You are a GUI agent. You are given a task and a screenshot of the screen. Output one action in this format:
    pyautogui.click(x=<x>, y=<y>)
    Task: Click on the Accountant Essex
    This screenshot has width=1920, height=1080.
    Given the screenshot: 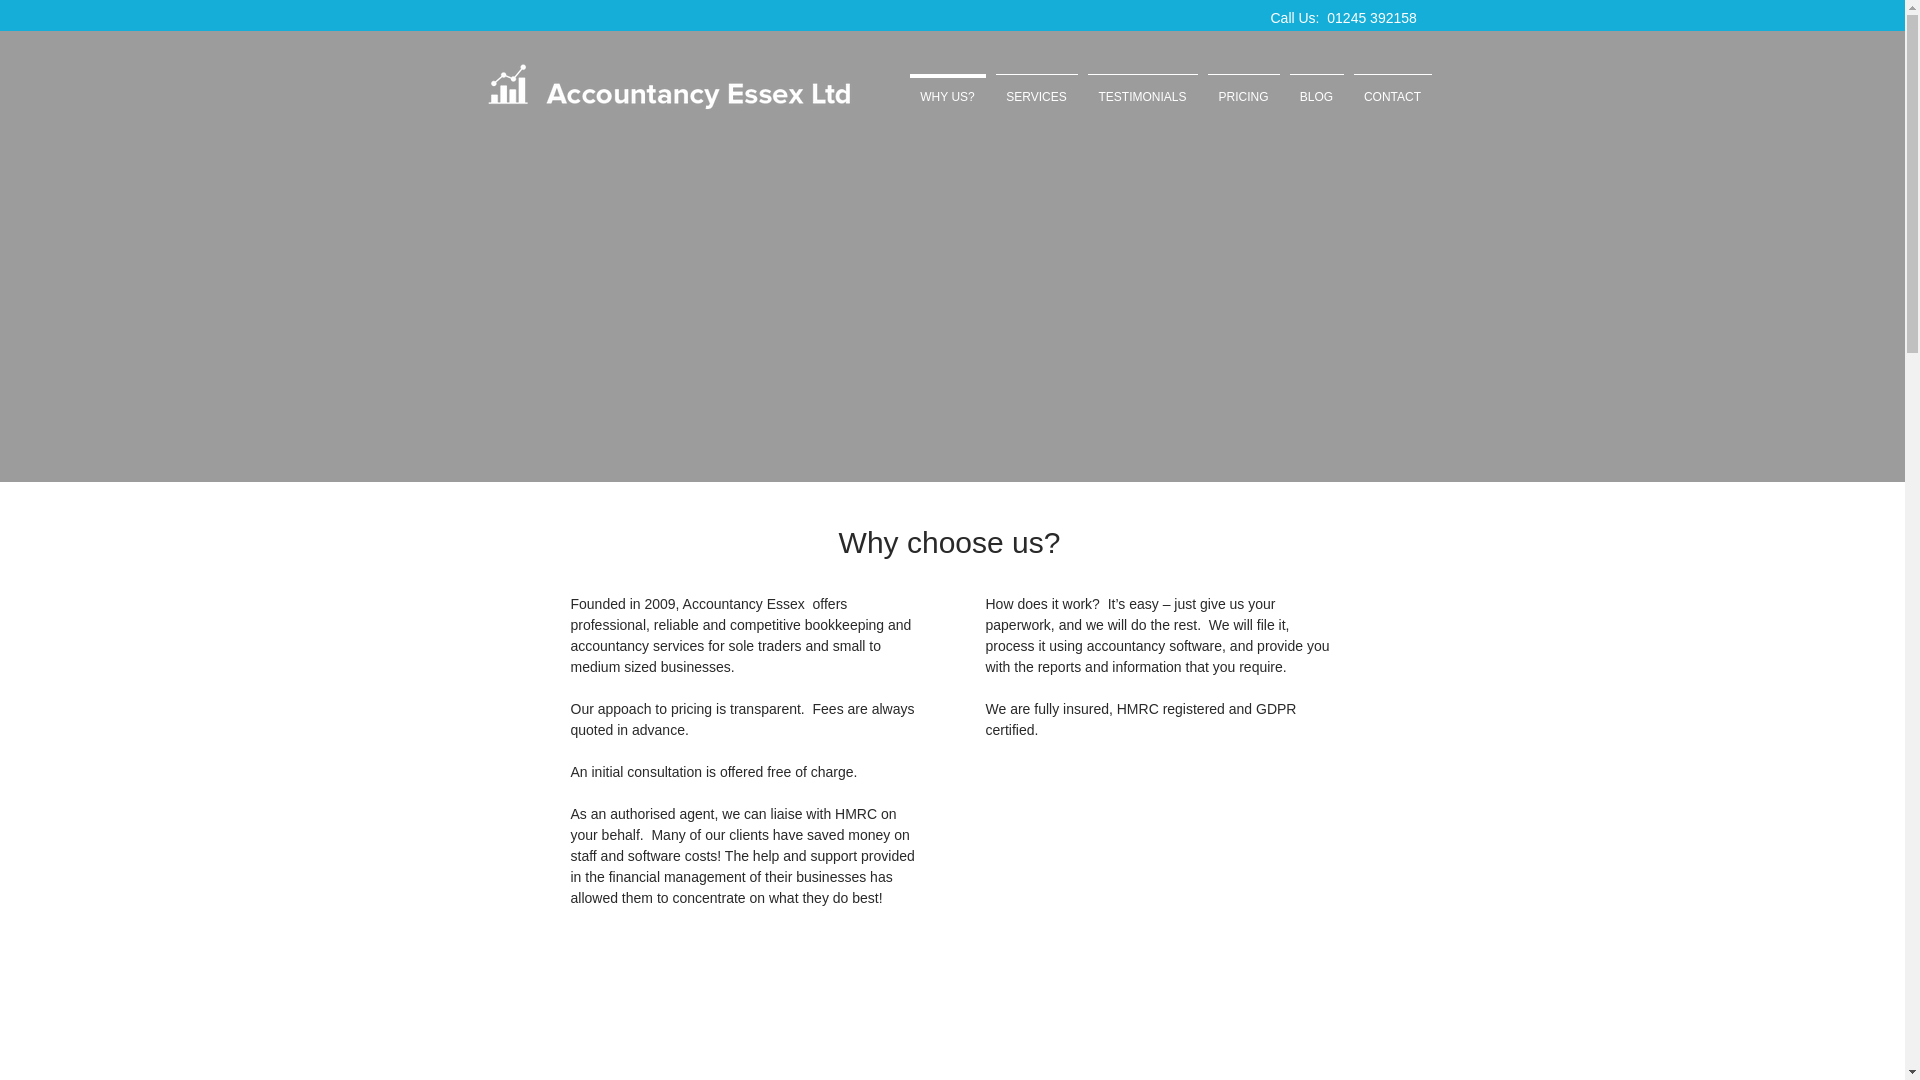 What is the action you would take?
    pyautogui.click(x=668, y=87)
    